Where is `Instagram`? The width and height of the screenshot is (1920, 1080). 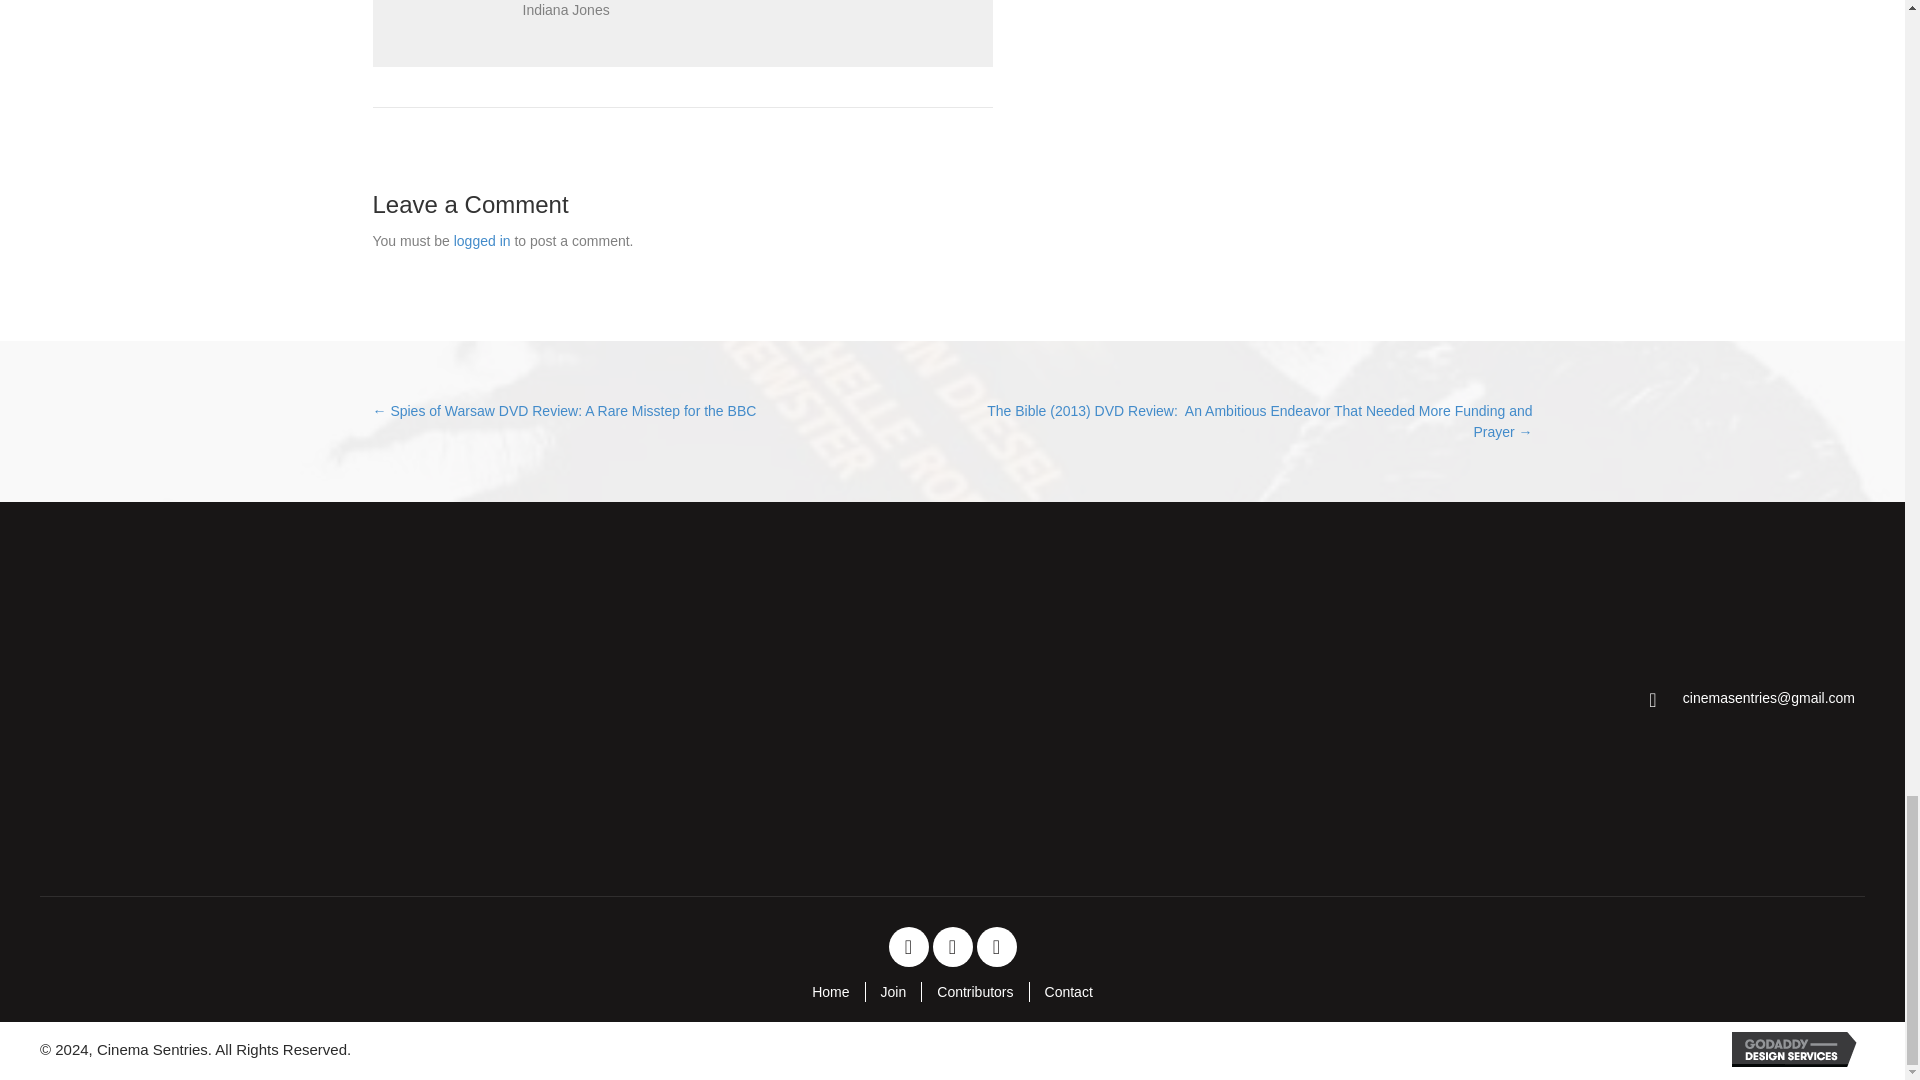
Instagram is located at coordinates (995, 946).